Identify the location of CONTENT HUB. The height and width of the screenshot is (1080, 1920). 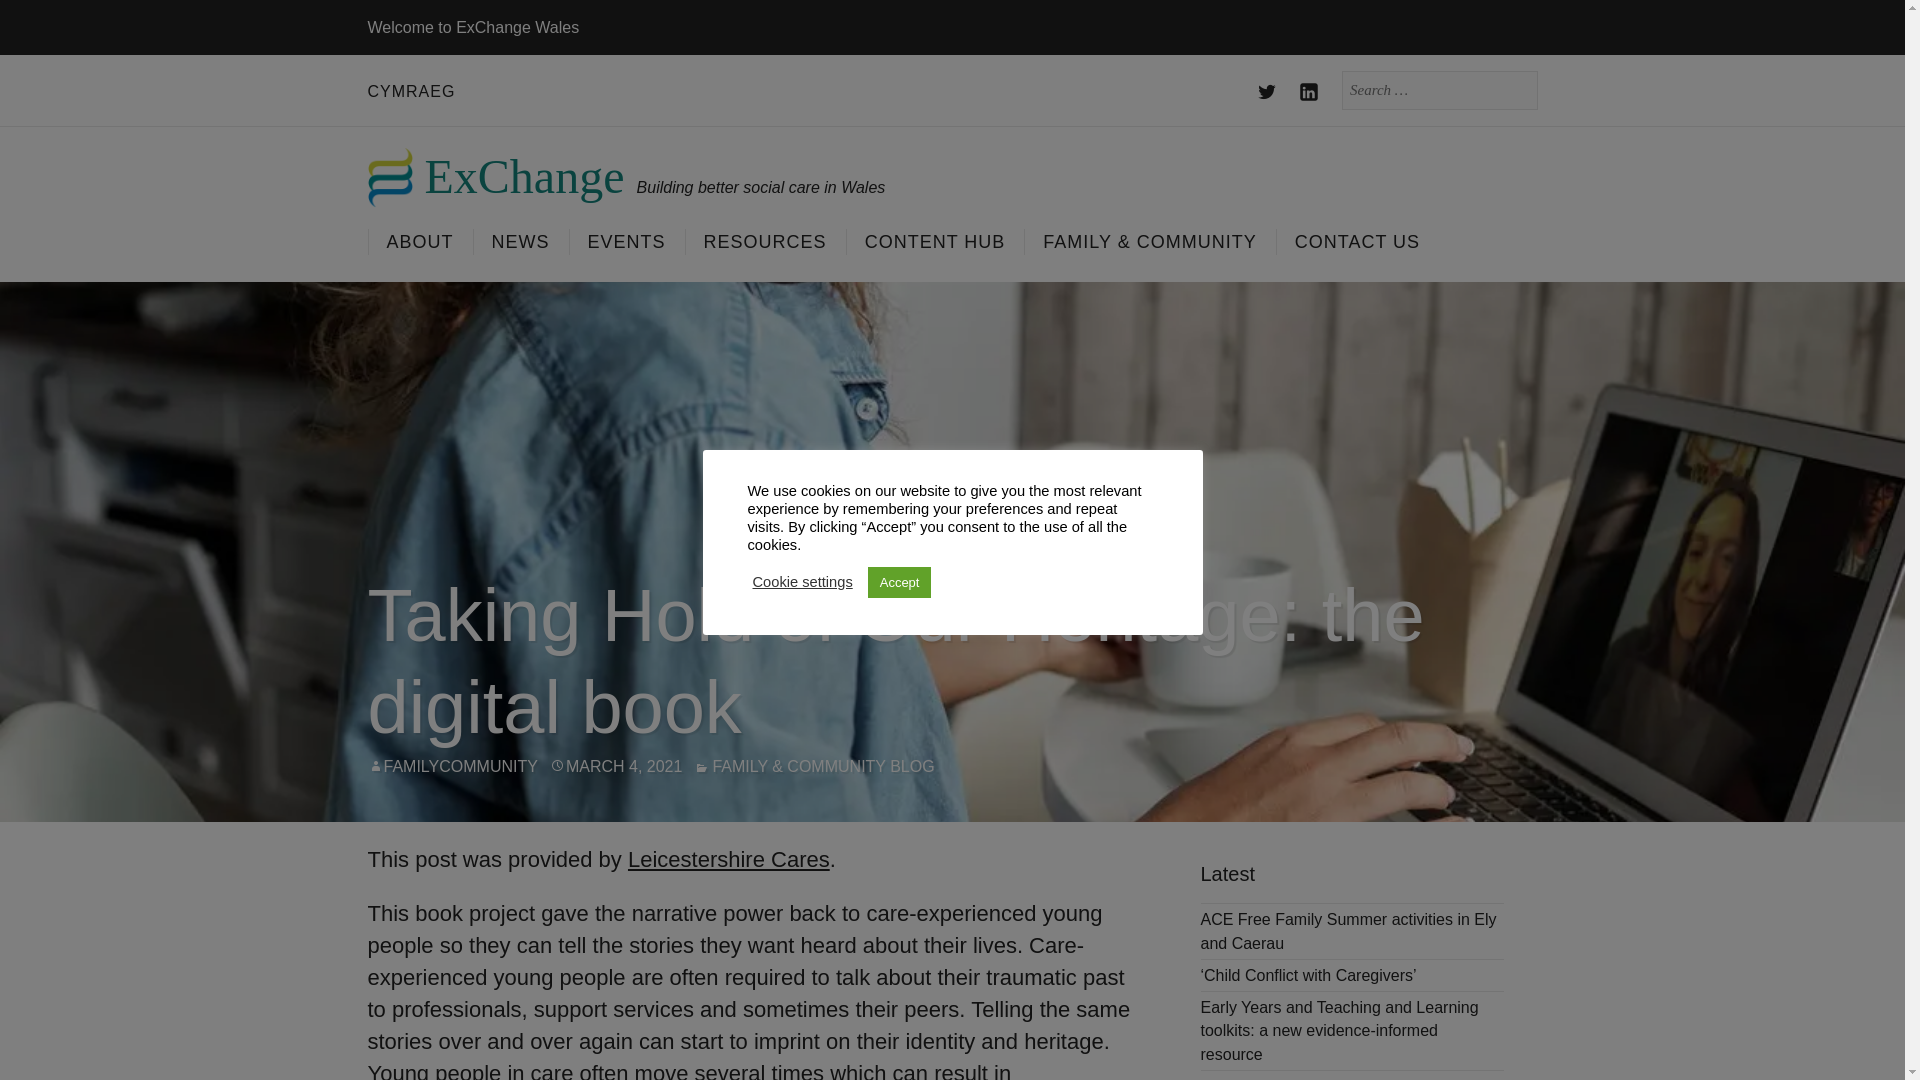
(934, 241).